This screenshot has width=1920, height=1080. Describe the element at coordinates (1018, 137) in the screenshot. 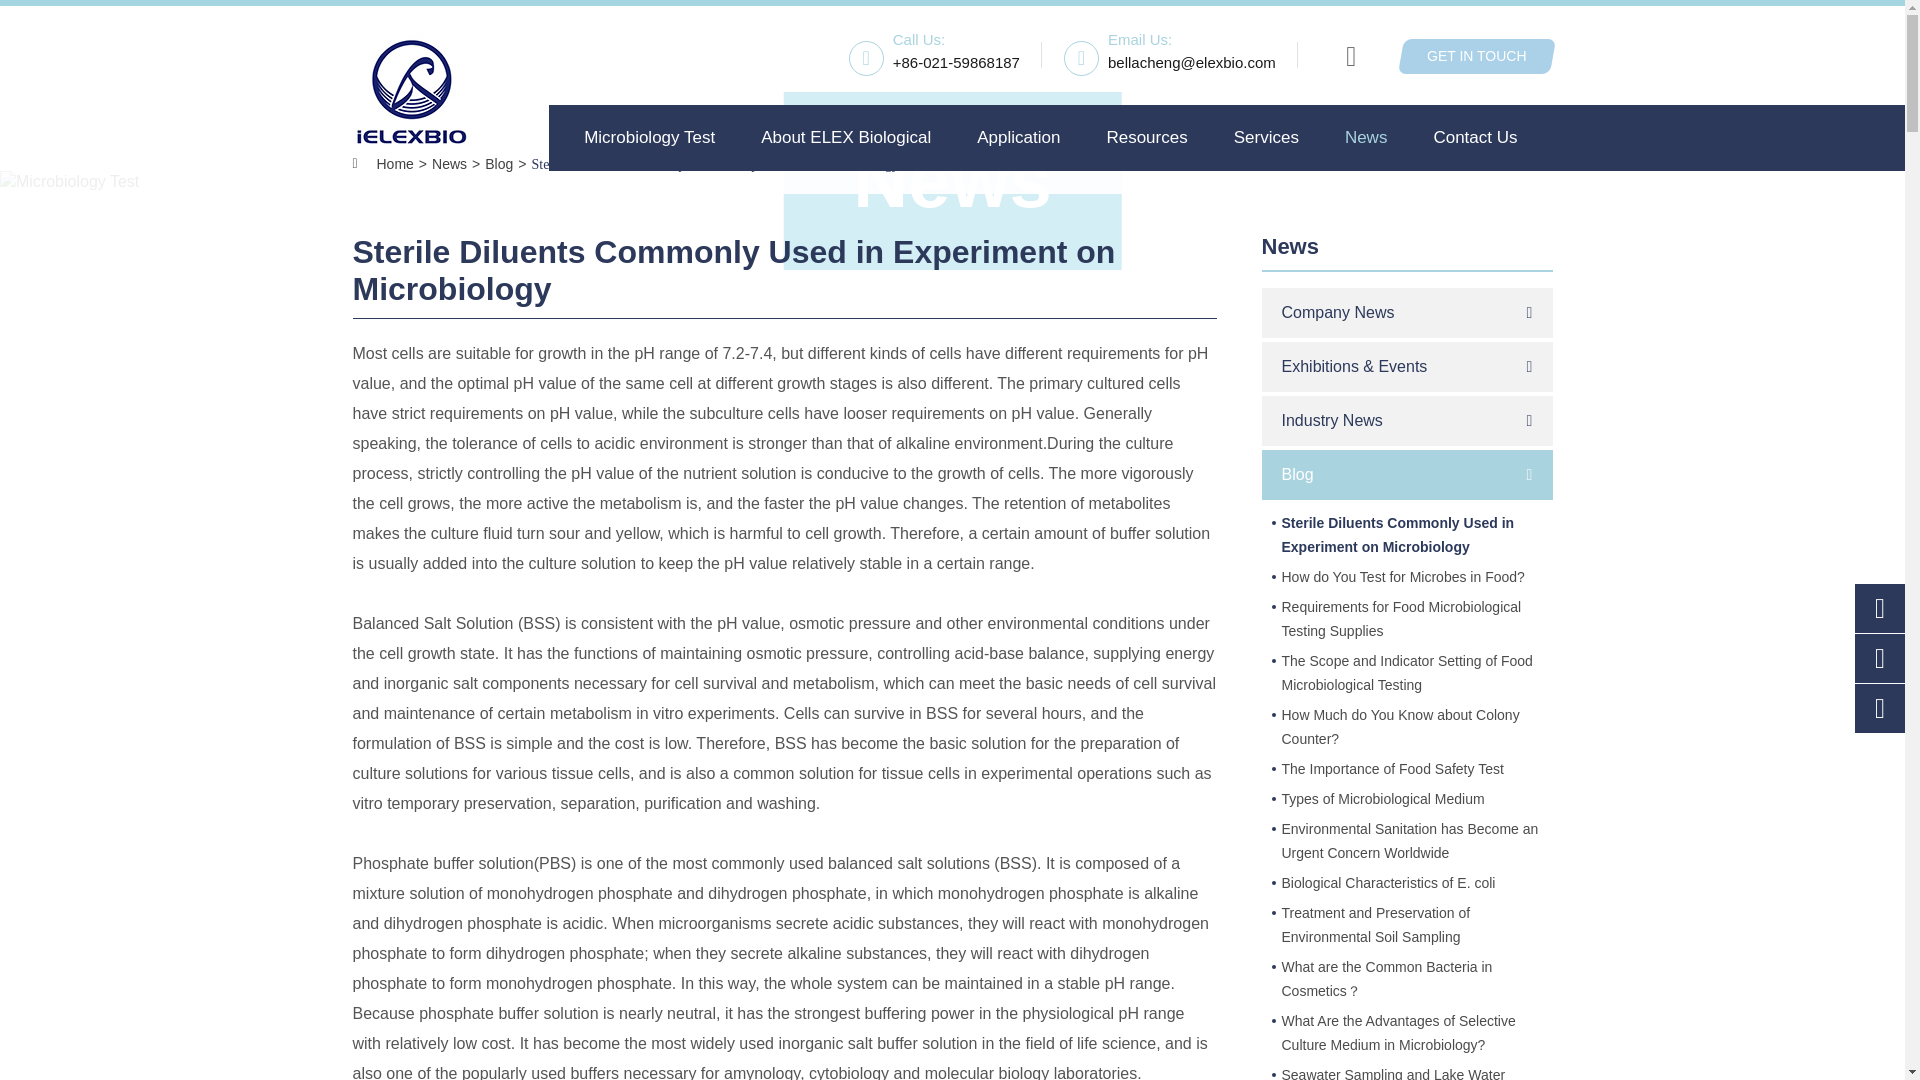

I see `Application` at that location.